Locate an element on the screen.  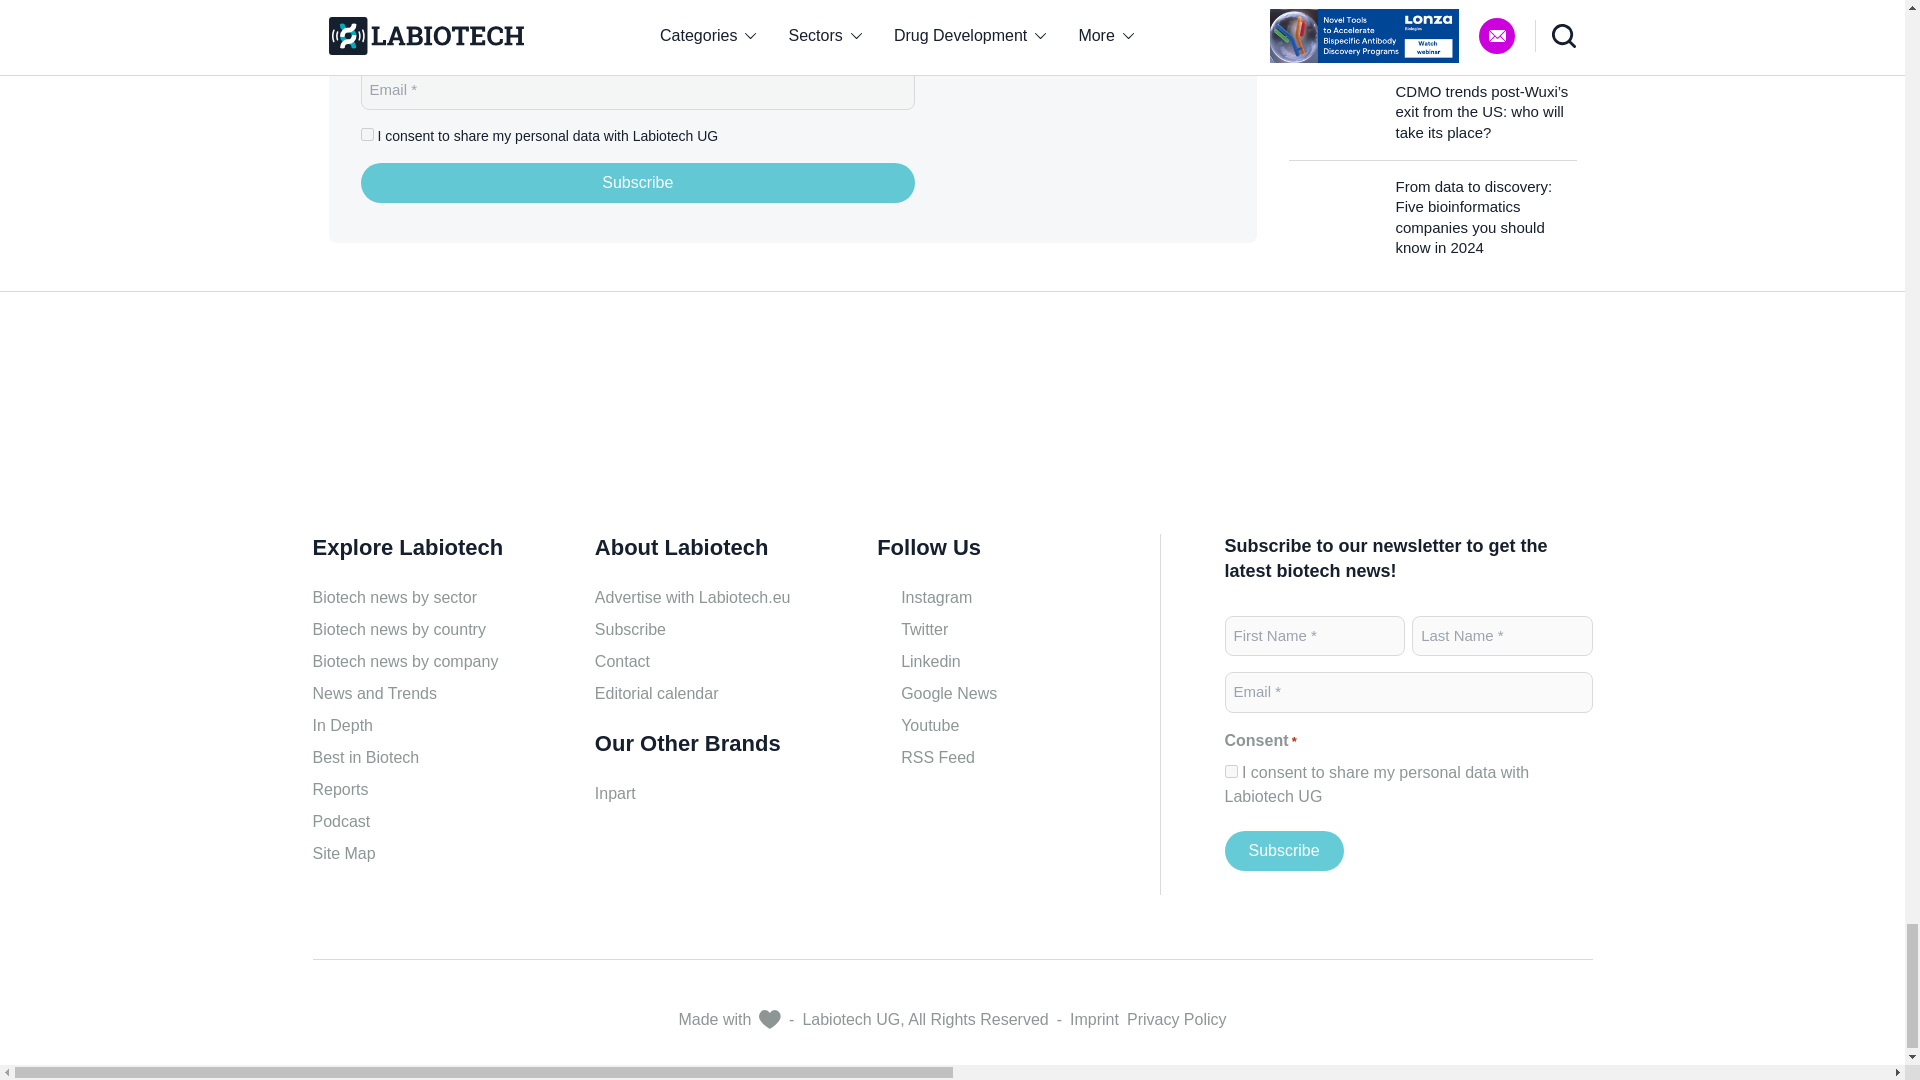
1 is located at coordinates (366, 134).